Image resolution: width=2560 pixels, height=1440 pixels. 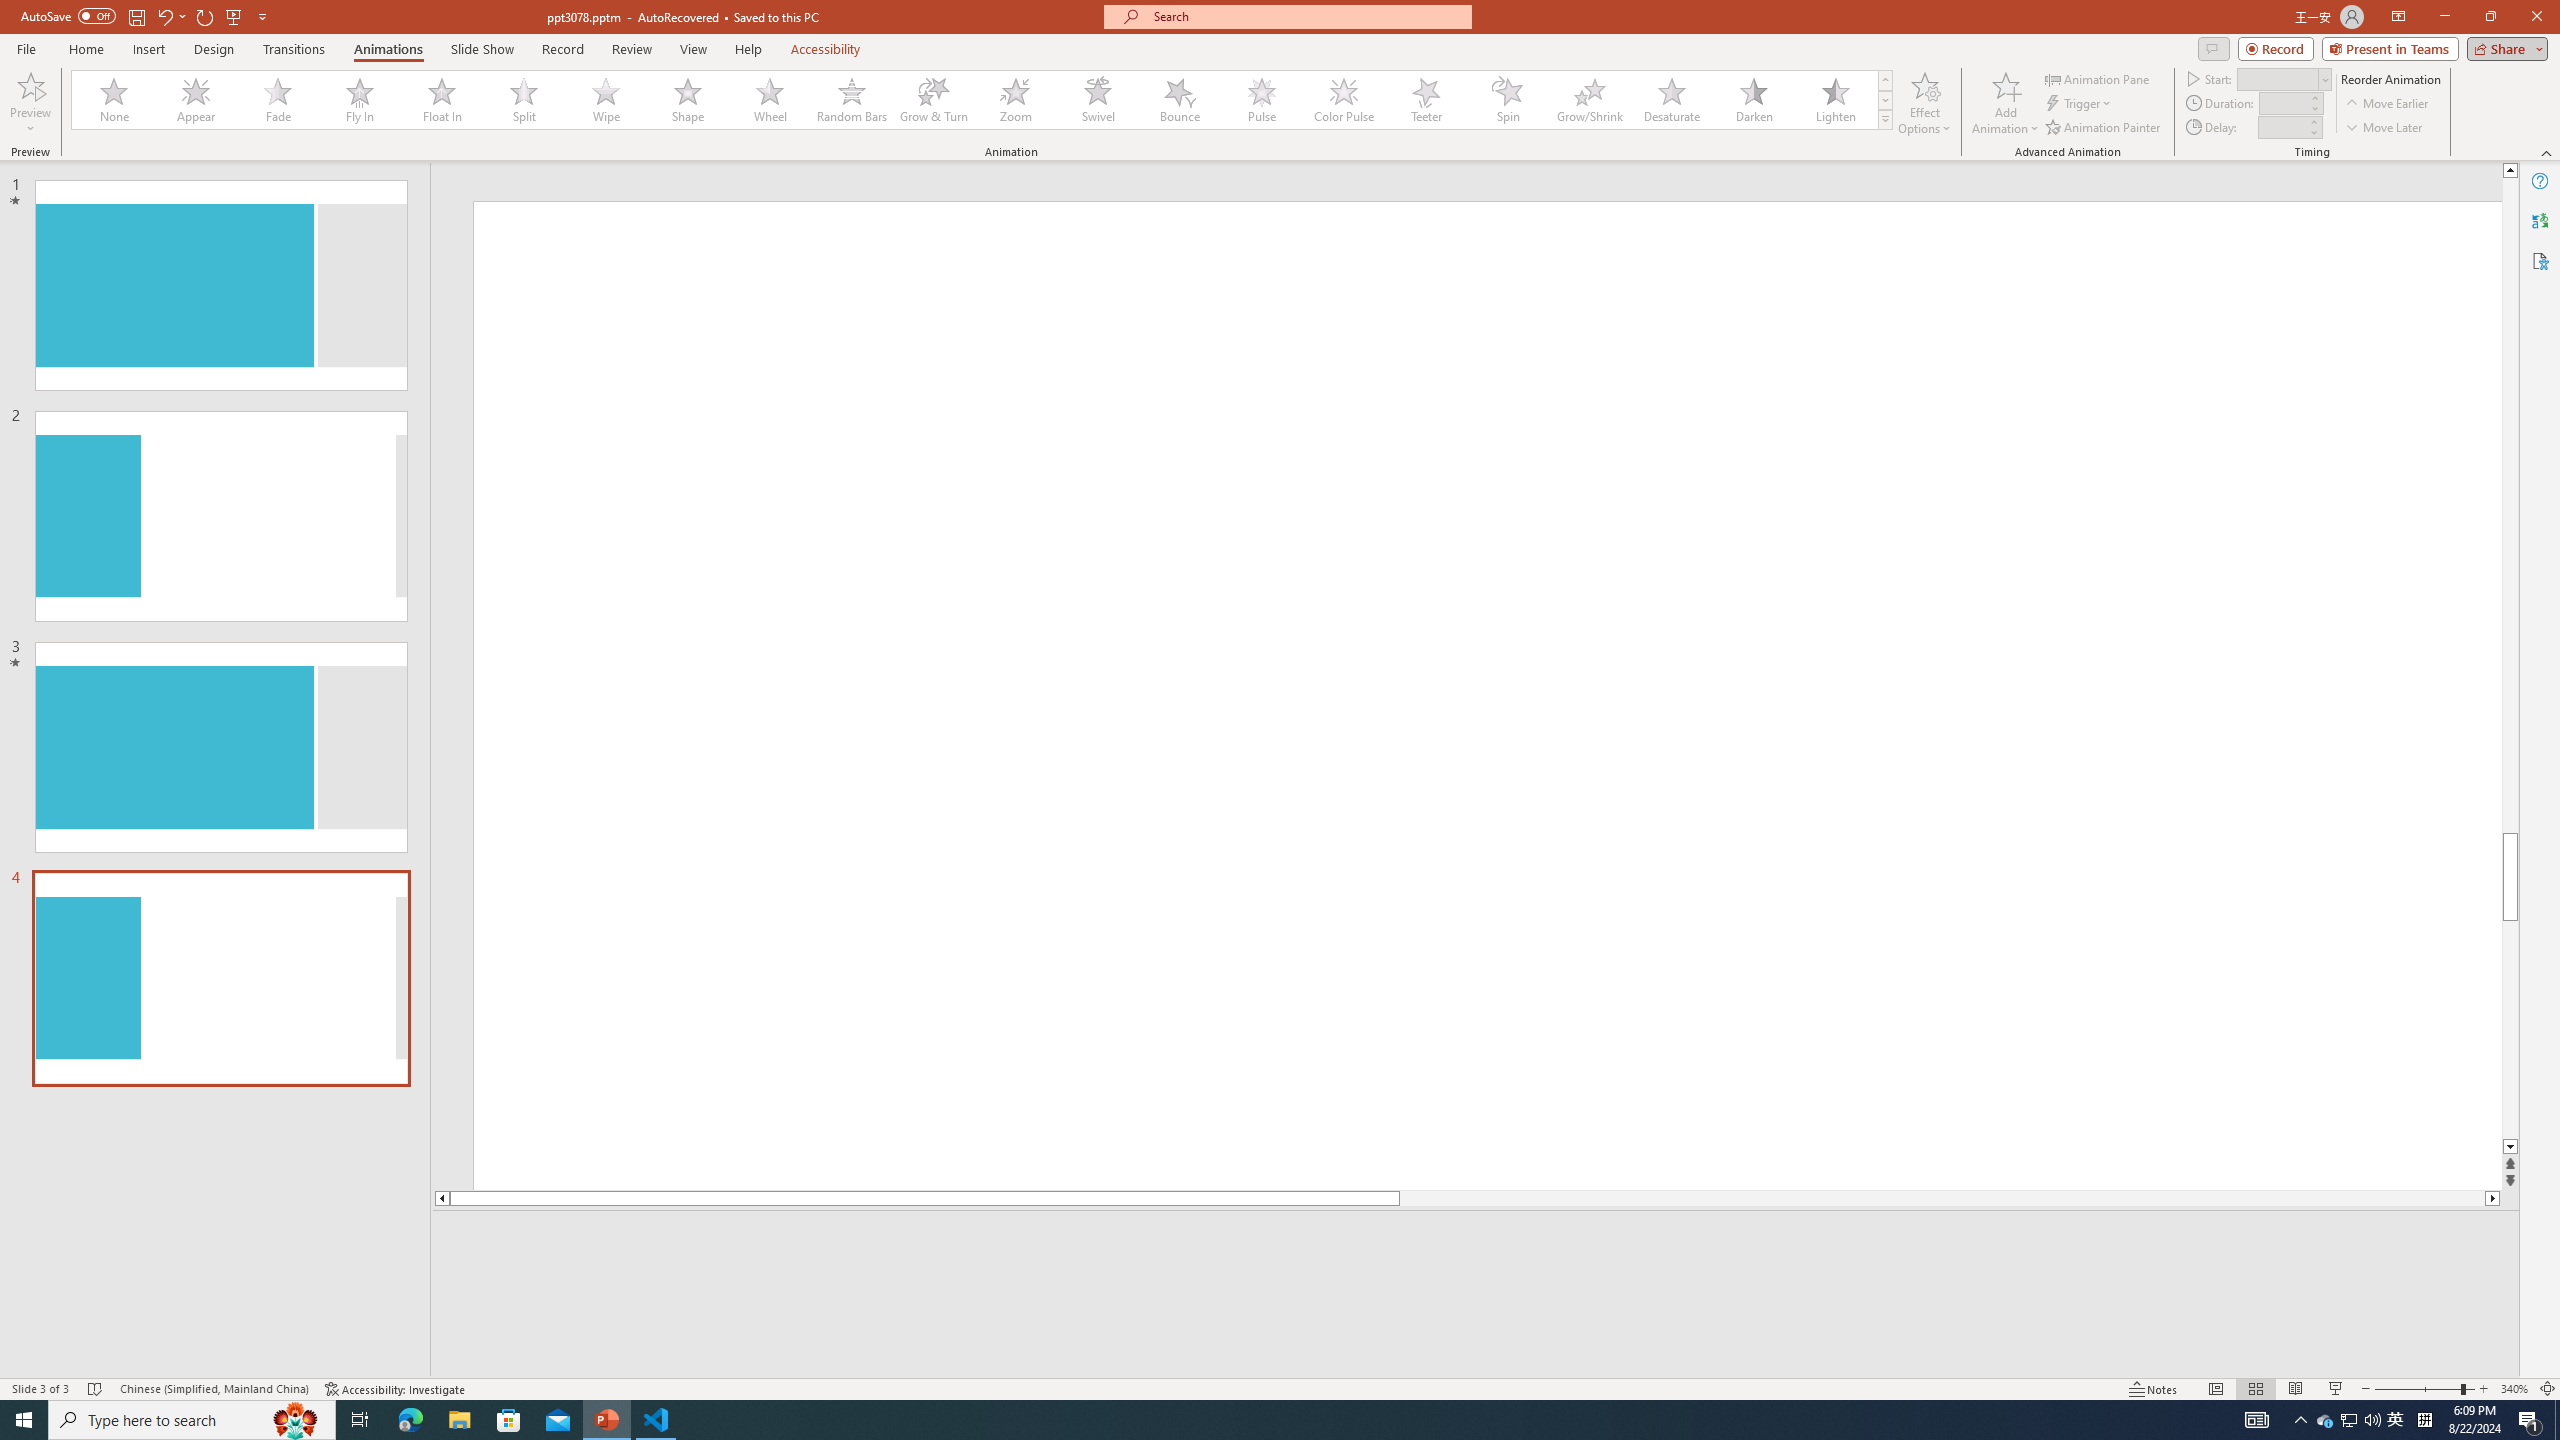 What do you see at coordinates (1835, 100) in the screenshot?
I see `Lighten` at bounding box center [1835, 100].